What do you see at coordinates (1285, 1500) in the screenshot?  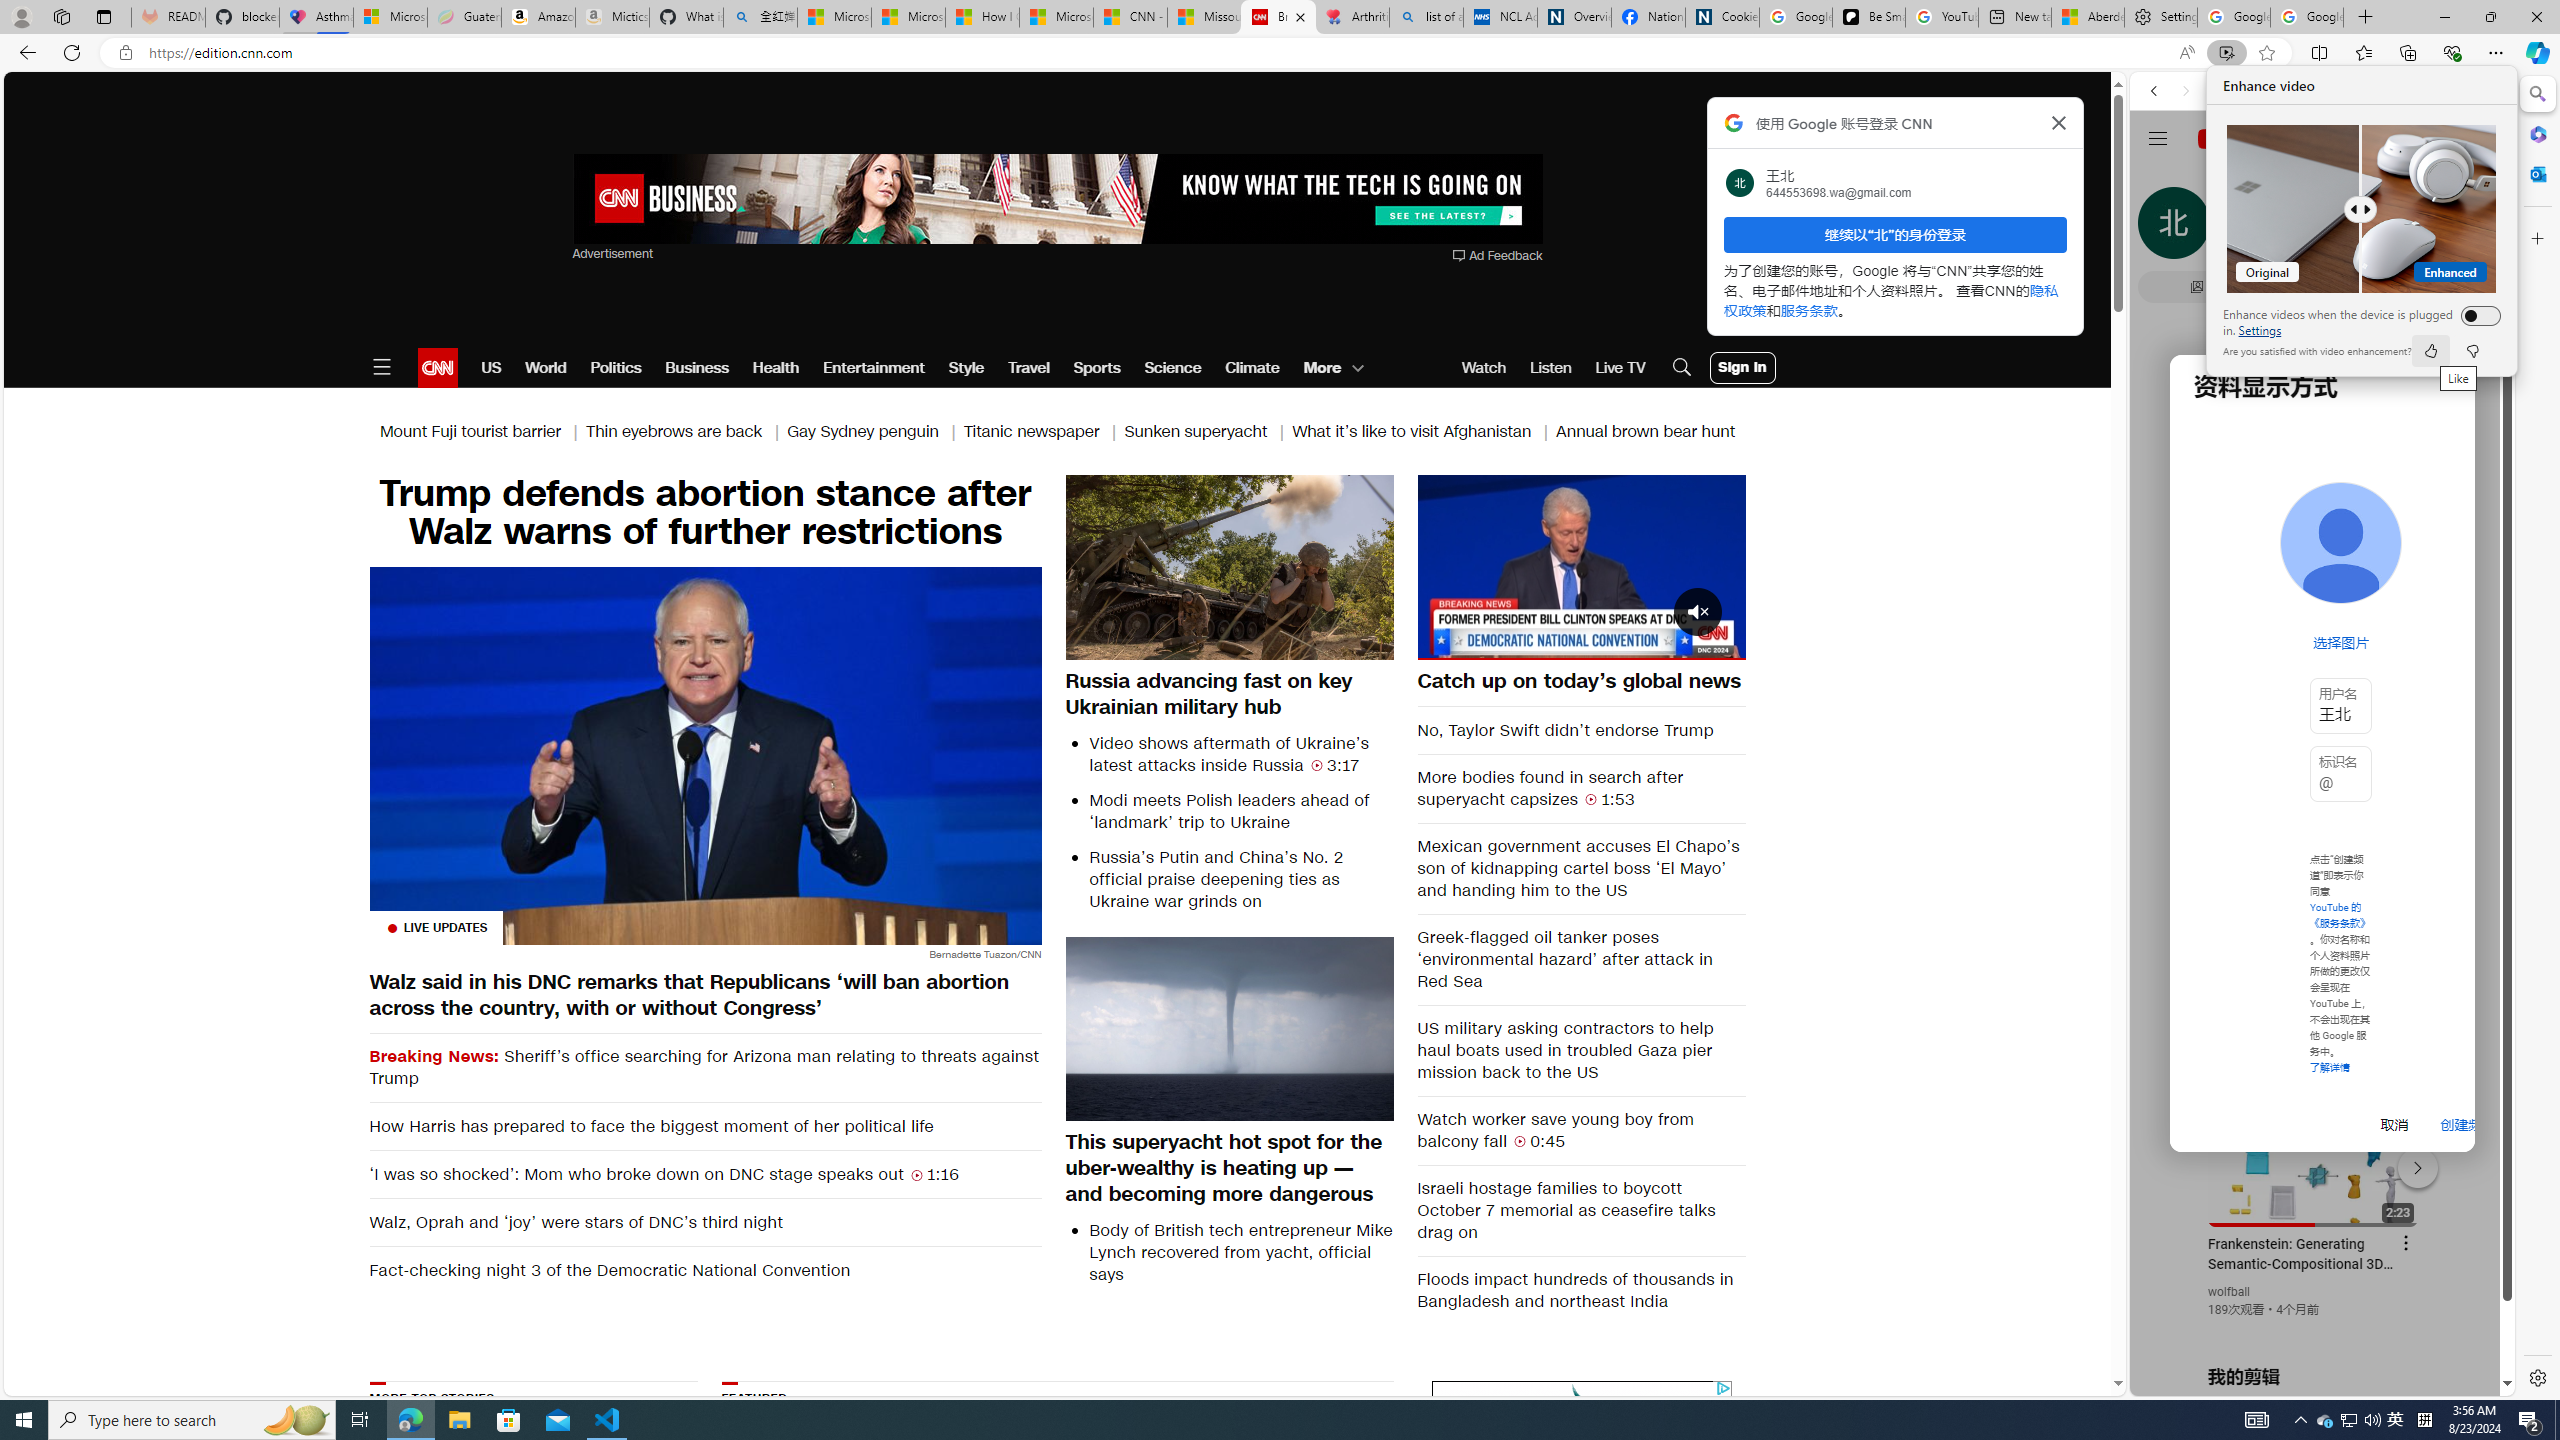 I see `AutomationID: gradient3` at bounding box center [1285, 1500].